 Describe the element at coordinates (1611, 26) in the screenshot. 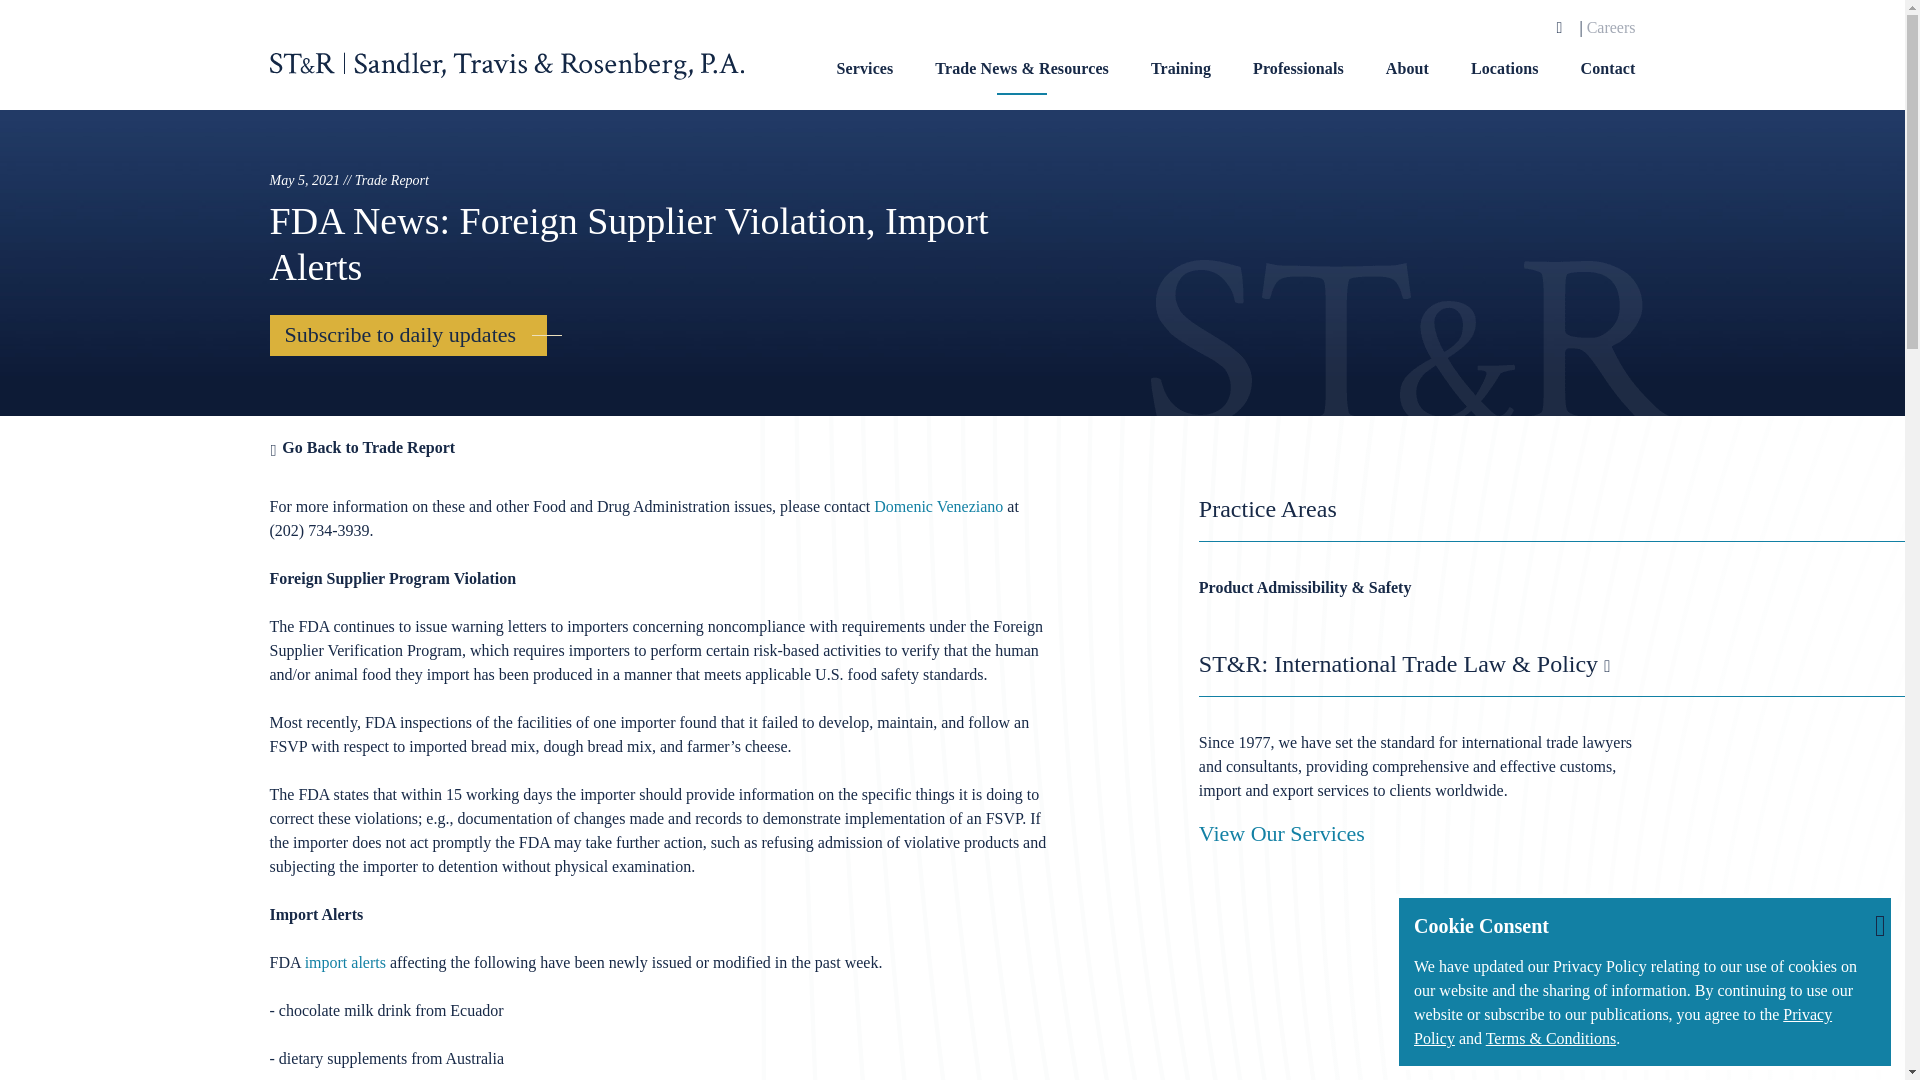

I see `Careers` at that location.